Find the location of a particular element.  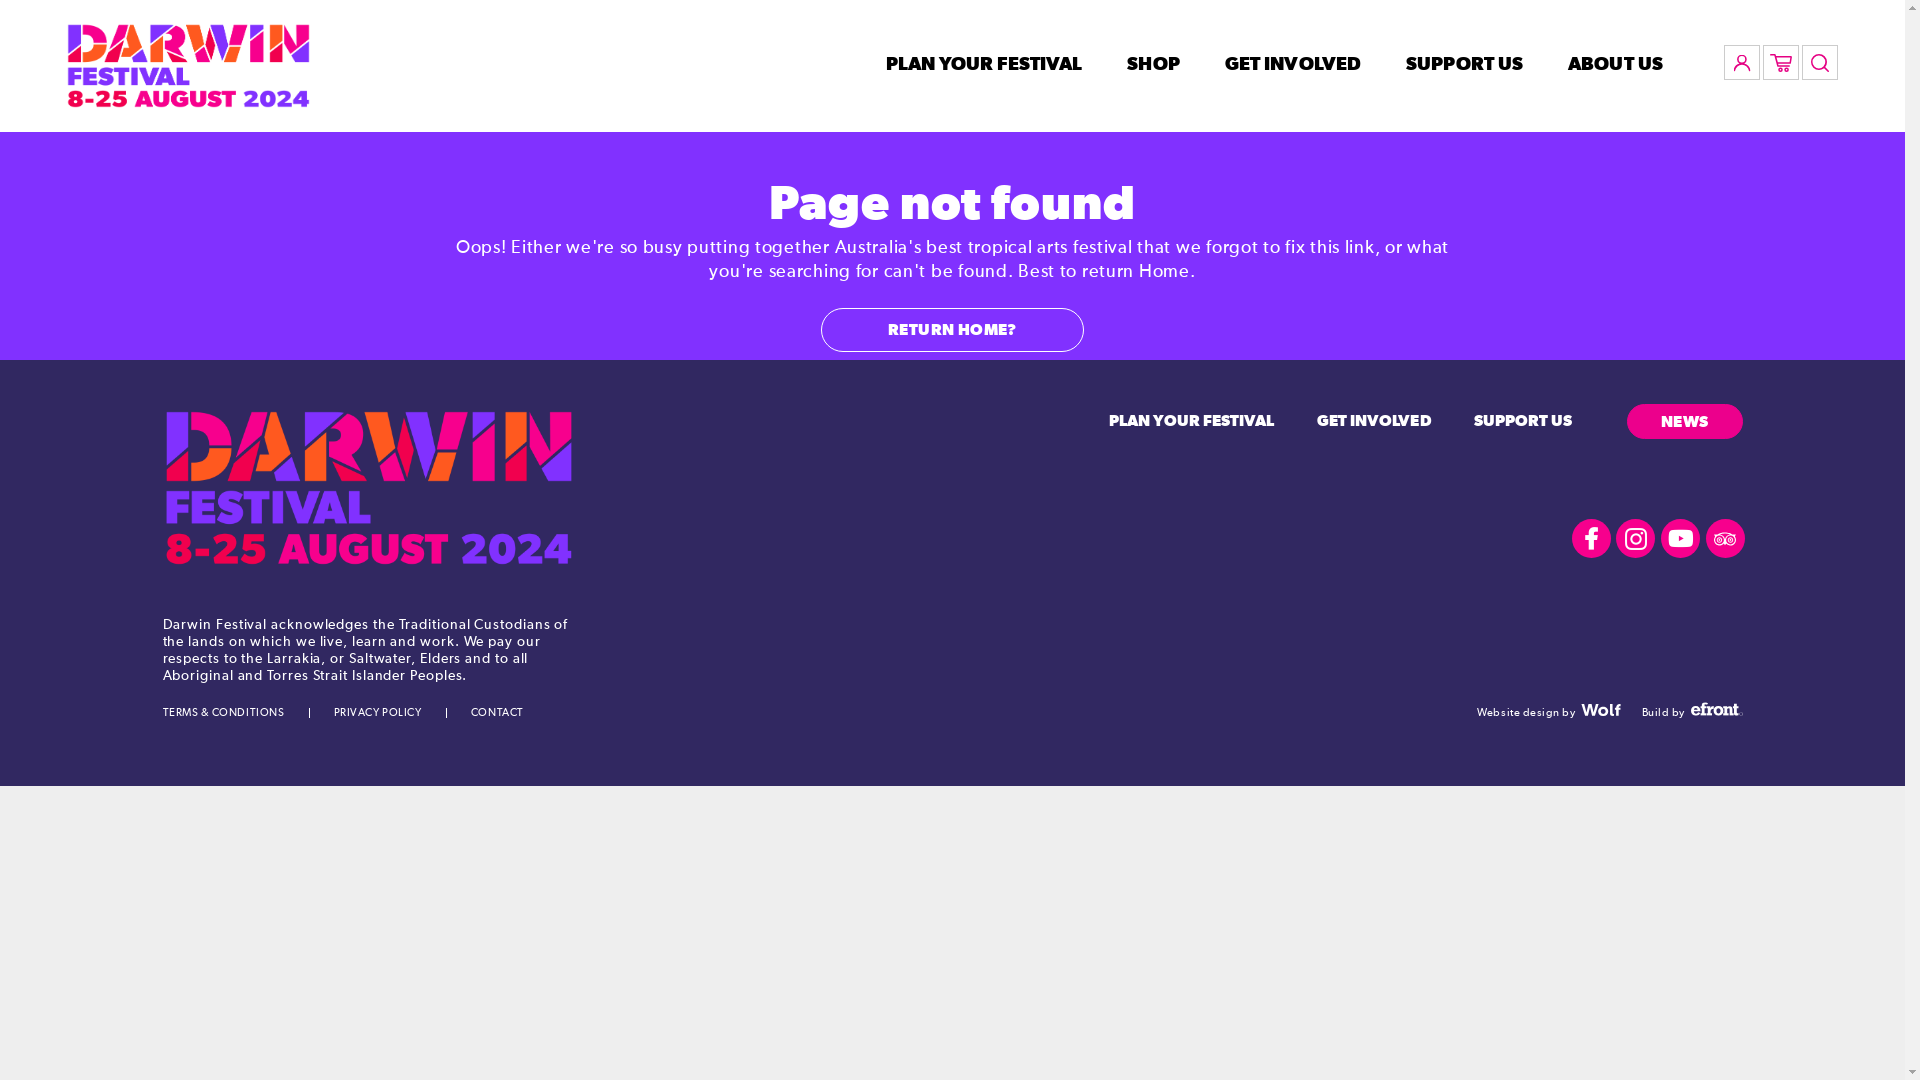

GET INVOLVED is located at coordinates (1374, 421).